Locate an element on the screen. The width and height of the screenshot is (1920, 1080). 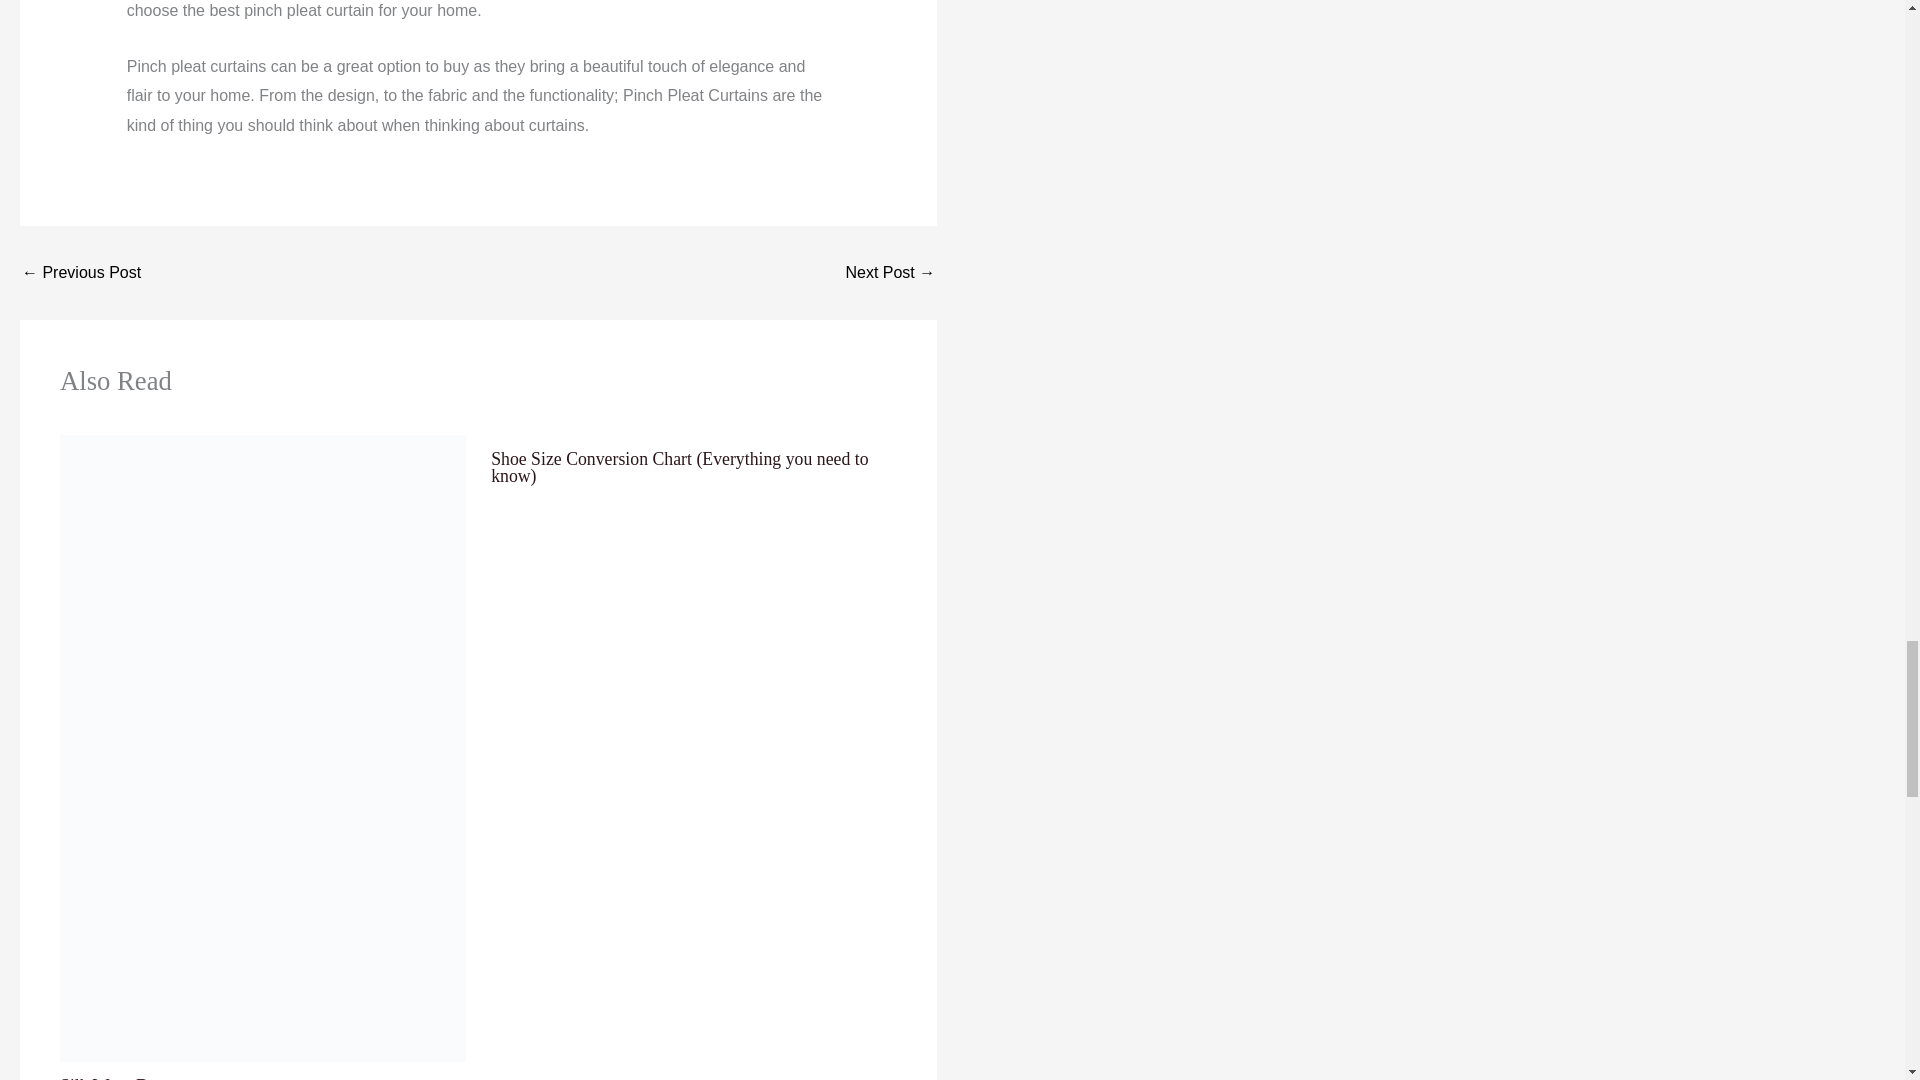
Where to Buy Curtain Panels is located at coordinates (890, 272).